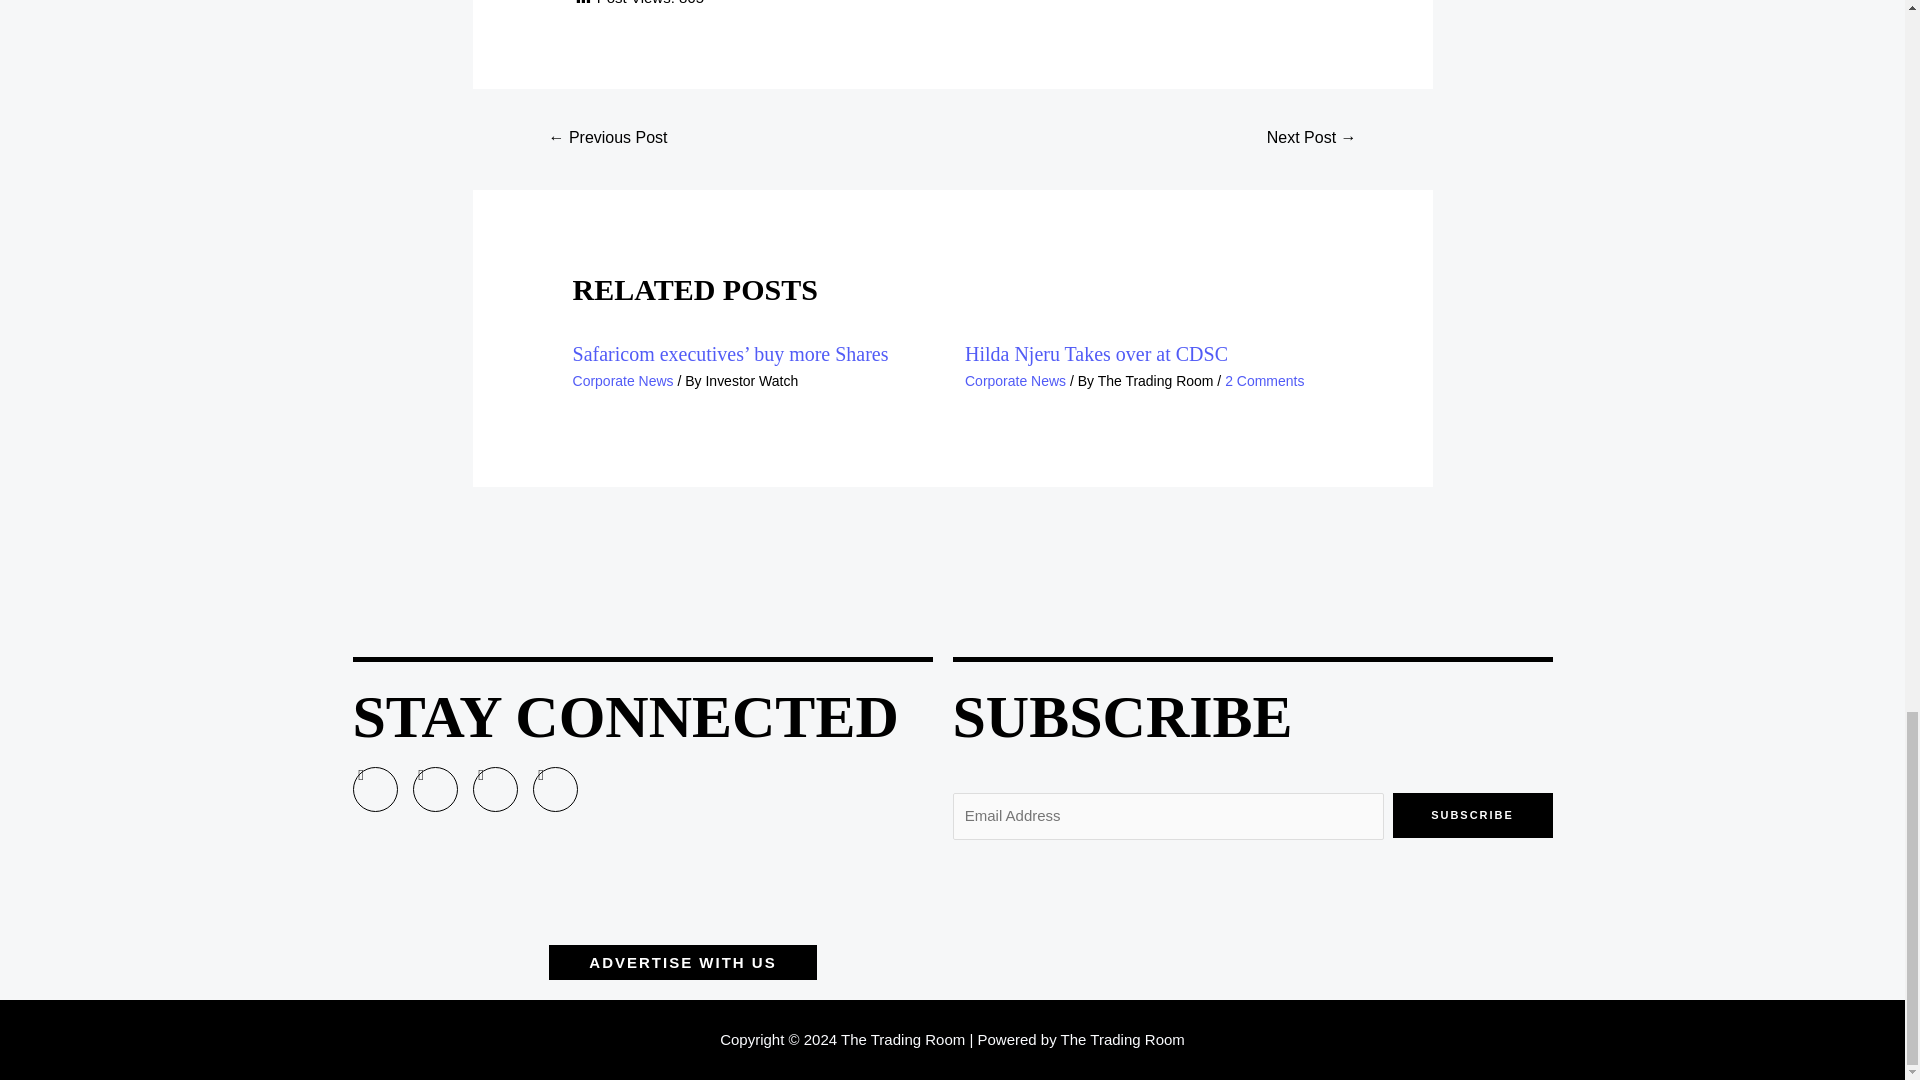 Image resolution: width=1920 pixels, height=1080 pixels. Describe the element at coordinates (1158, 380) in the screenshot. I see `The Trading Room` at that location.